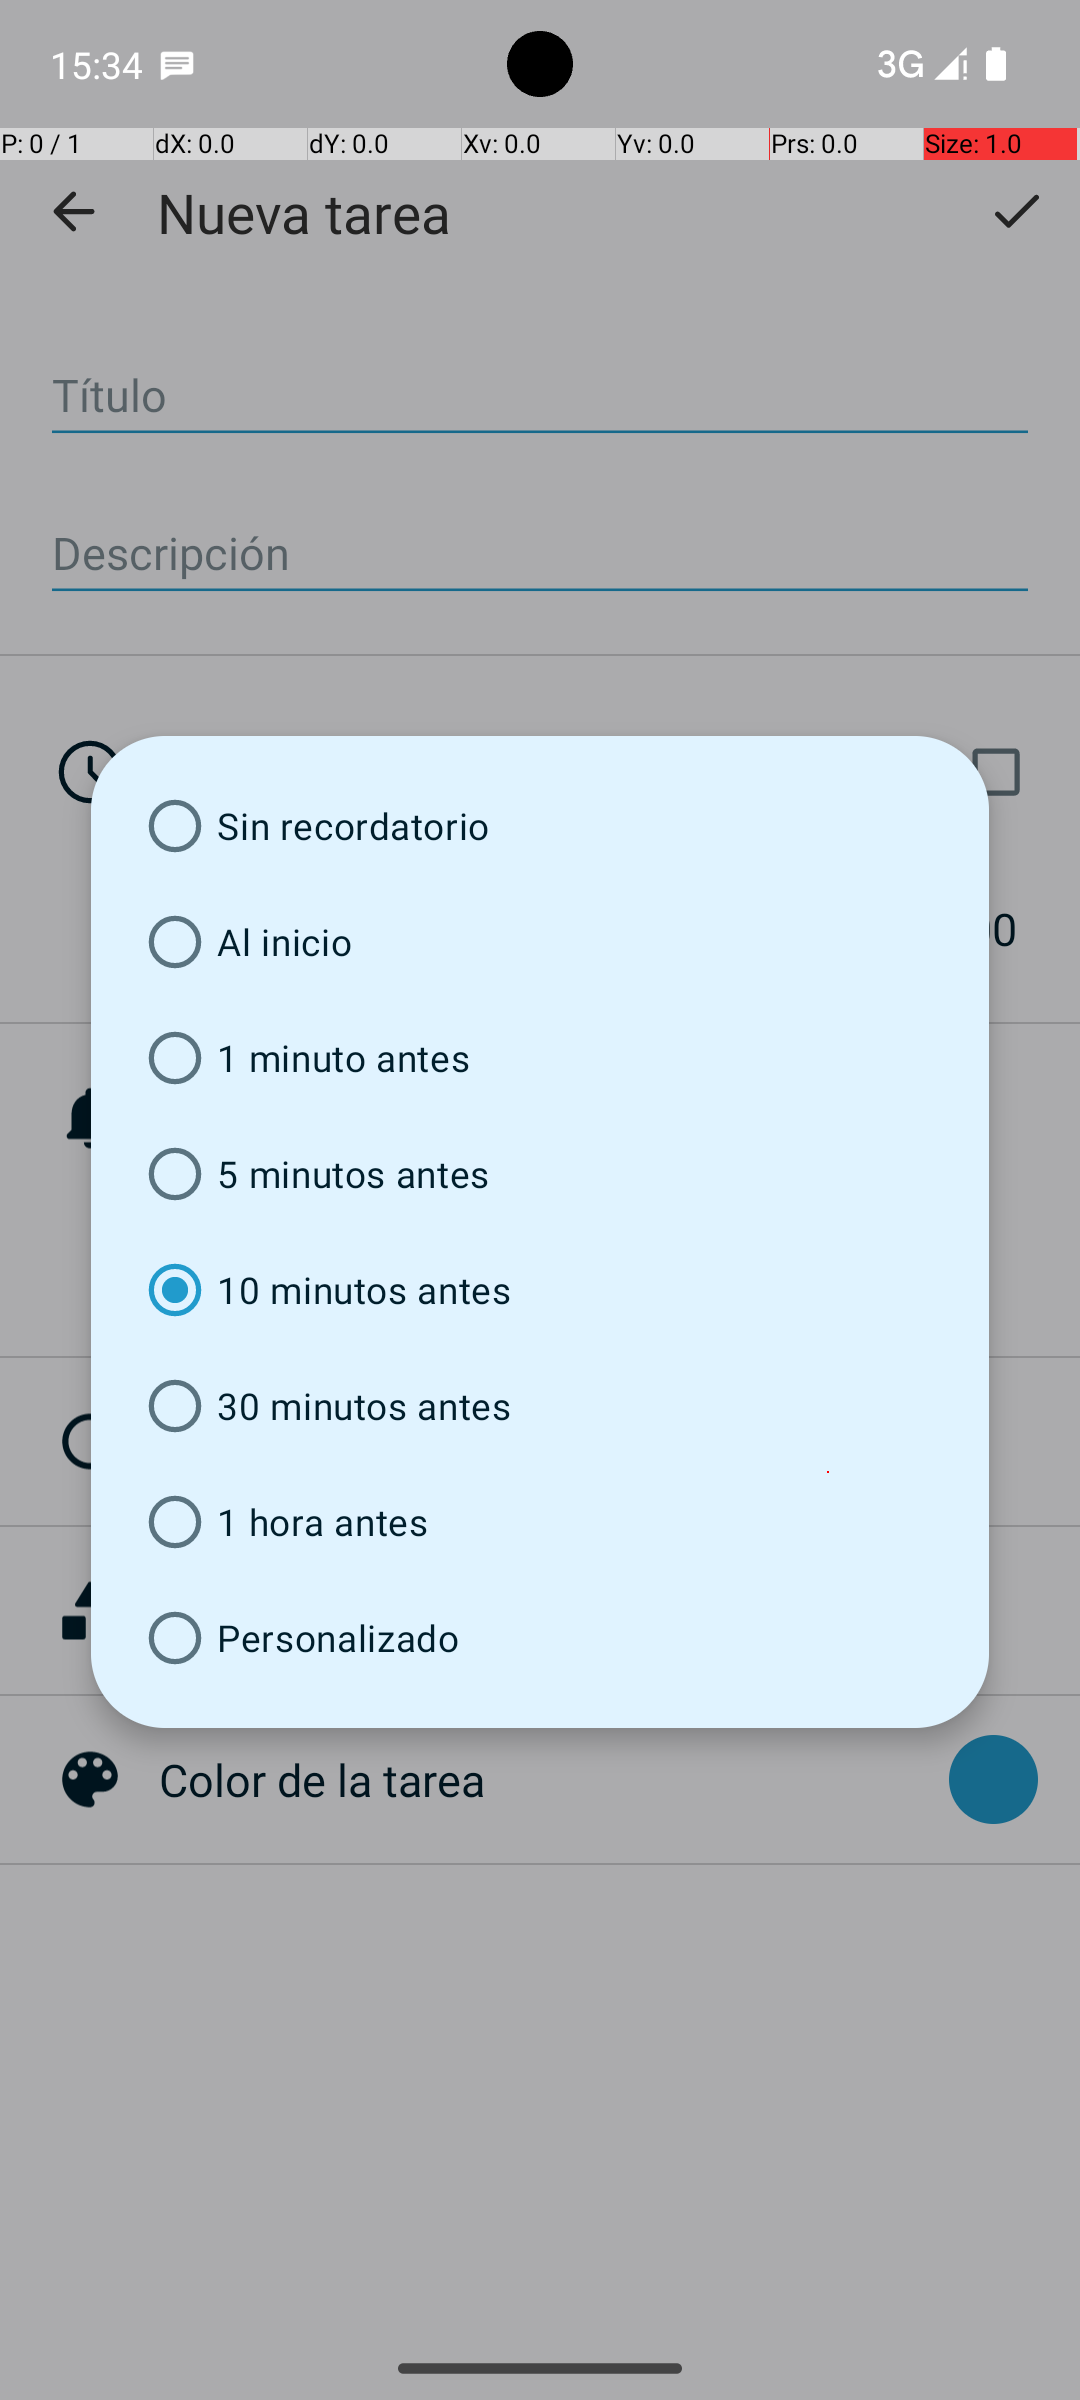  What do you see at coordinates (540, 1638) in the screenshot?
I see `Personalizado` at bounding box center [540, 1638].